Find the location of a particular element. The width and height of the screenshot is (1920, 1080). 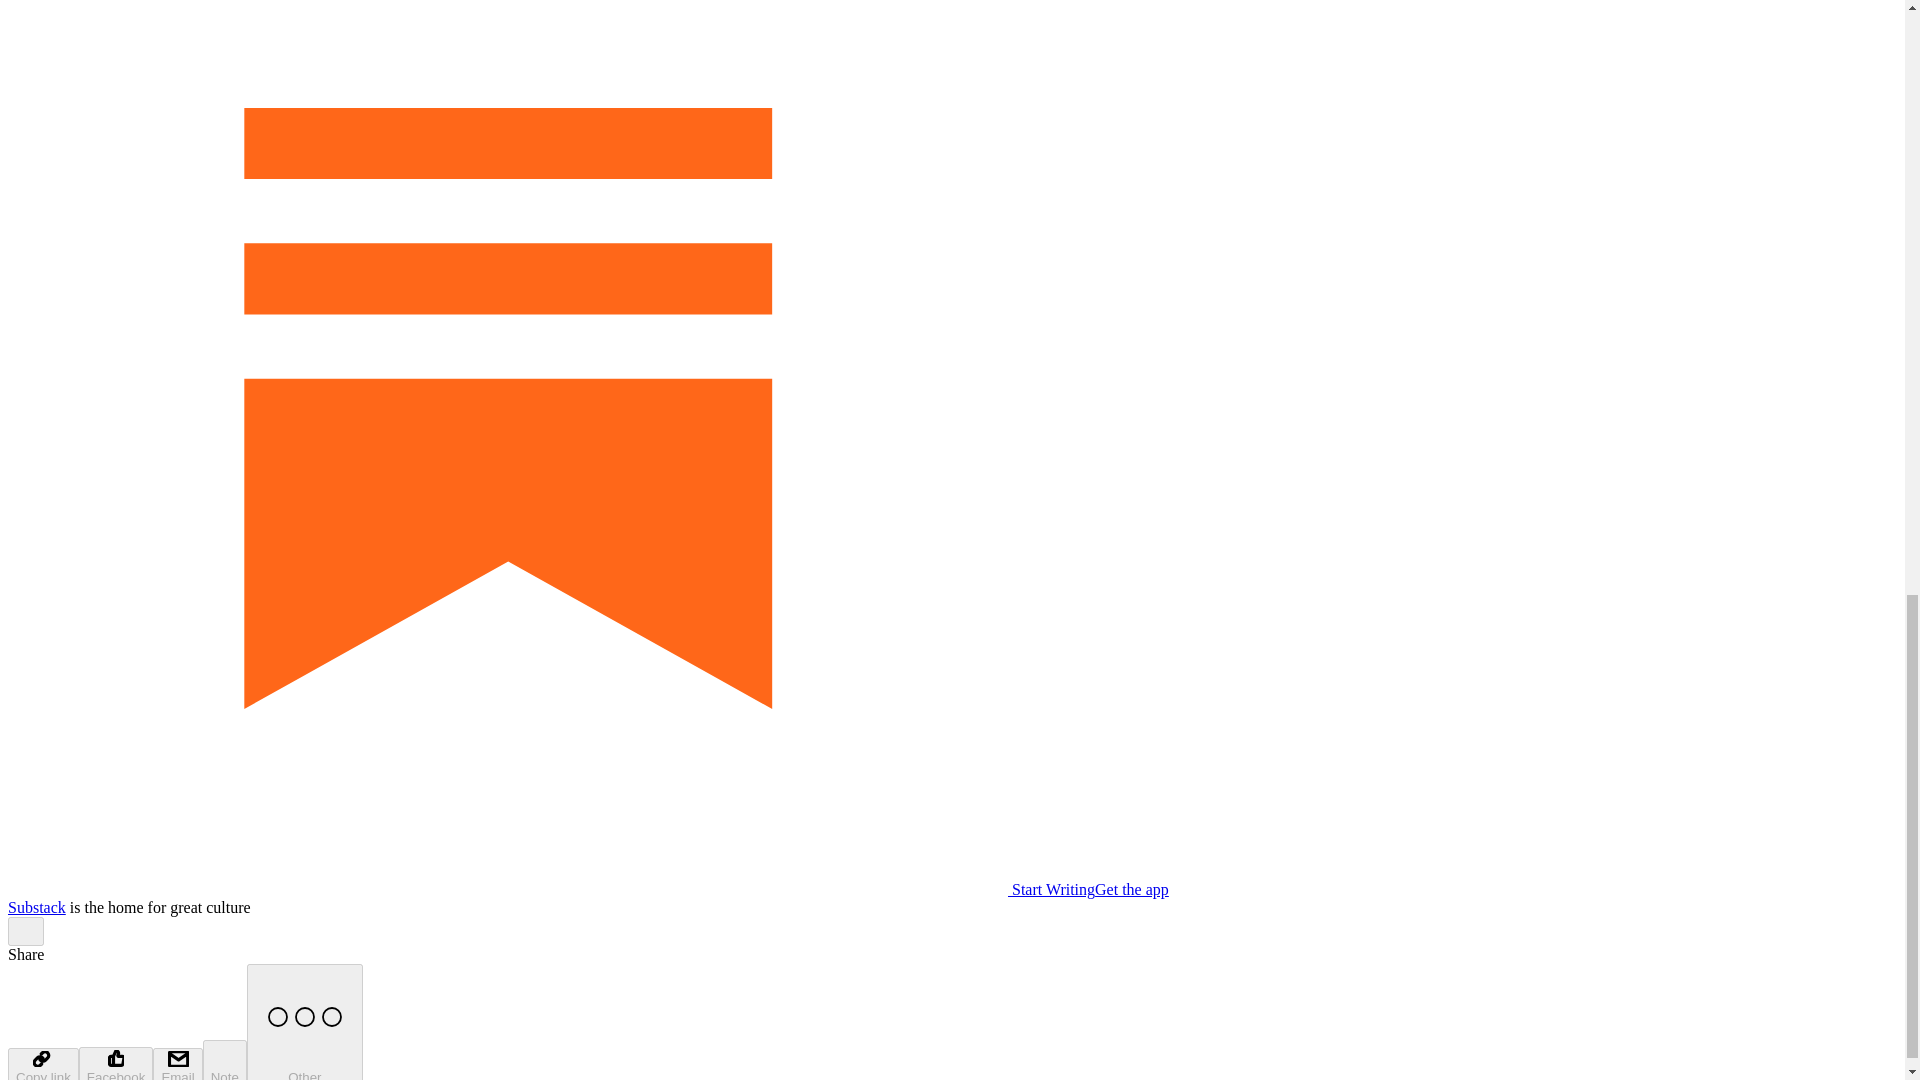

Substack is located at coordinates (36, 906).